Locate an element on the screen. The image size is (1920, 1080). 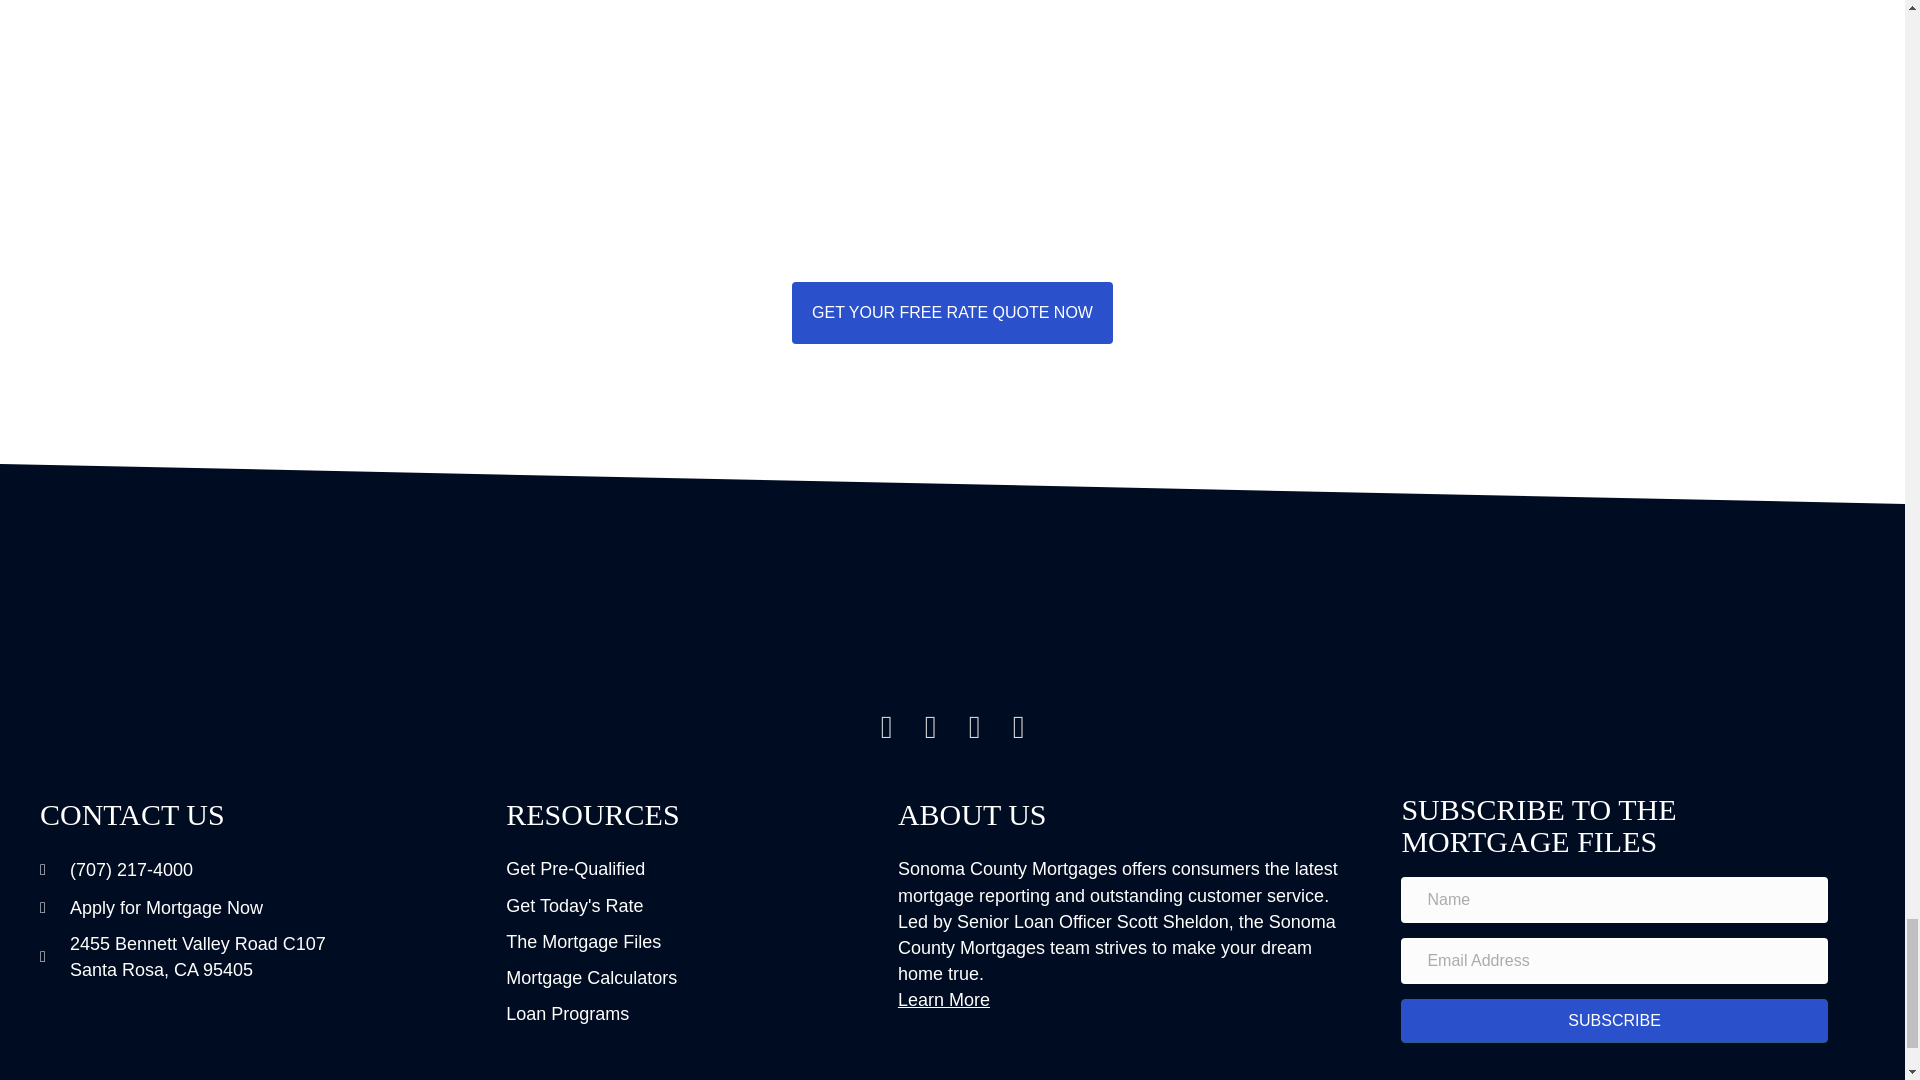
Sonoma County Mortgages Scott Sheldon Senior Loan Officer is located at coordinates (952, 630).